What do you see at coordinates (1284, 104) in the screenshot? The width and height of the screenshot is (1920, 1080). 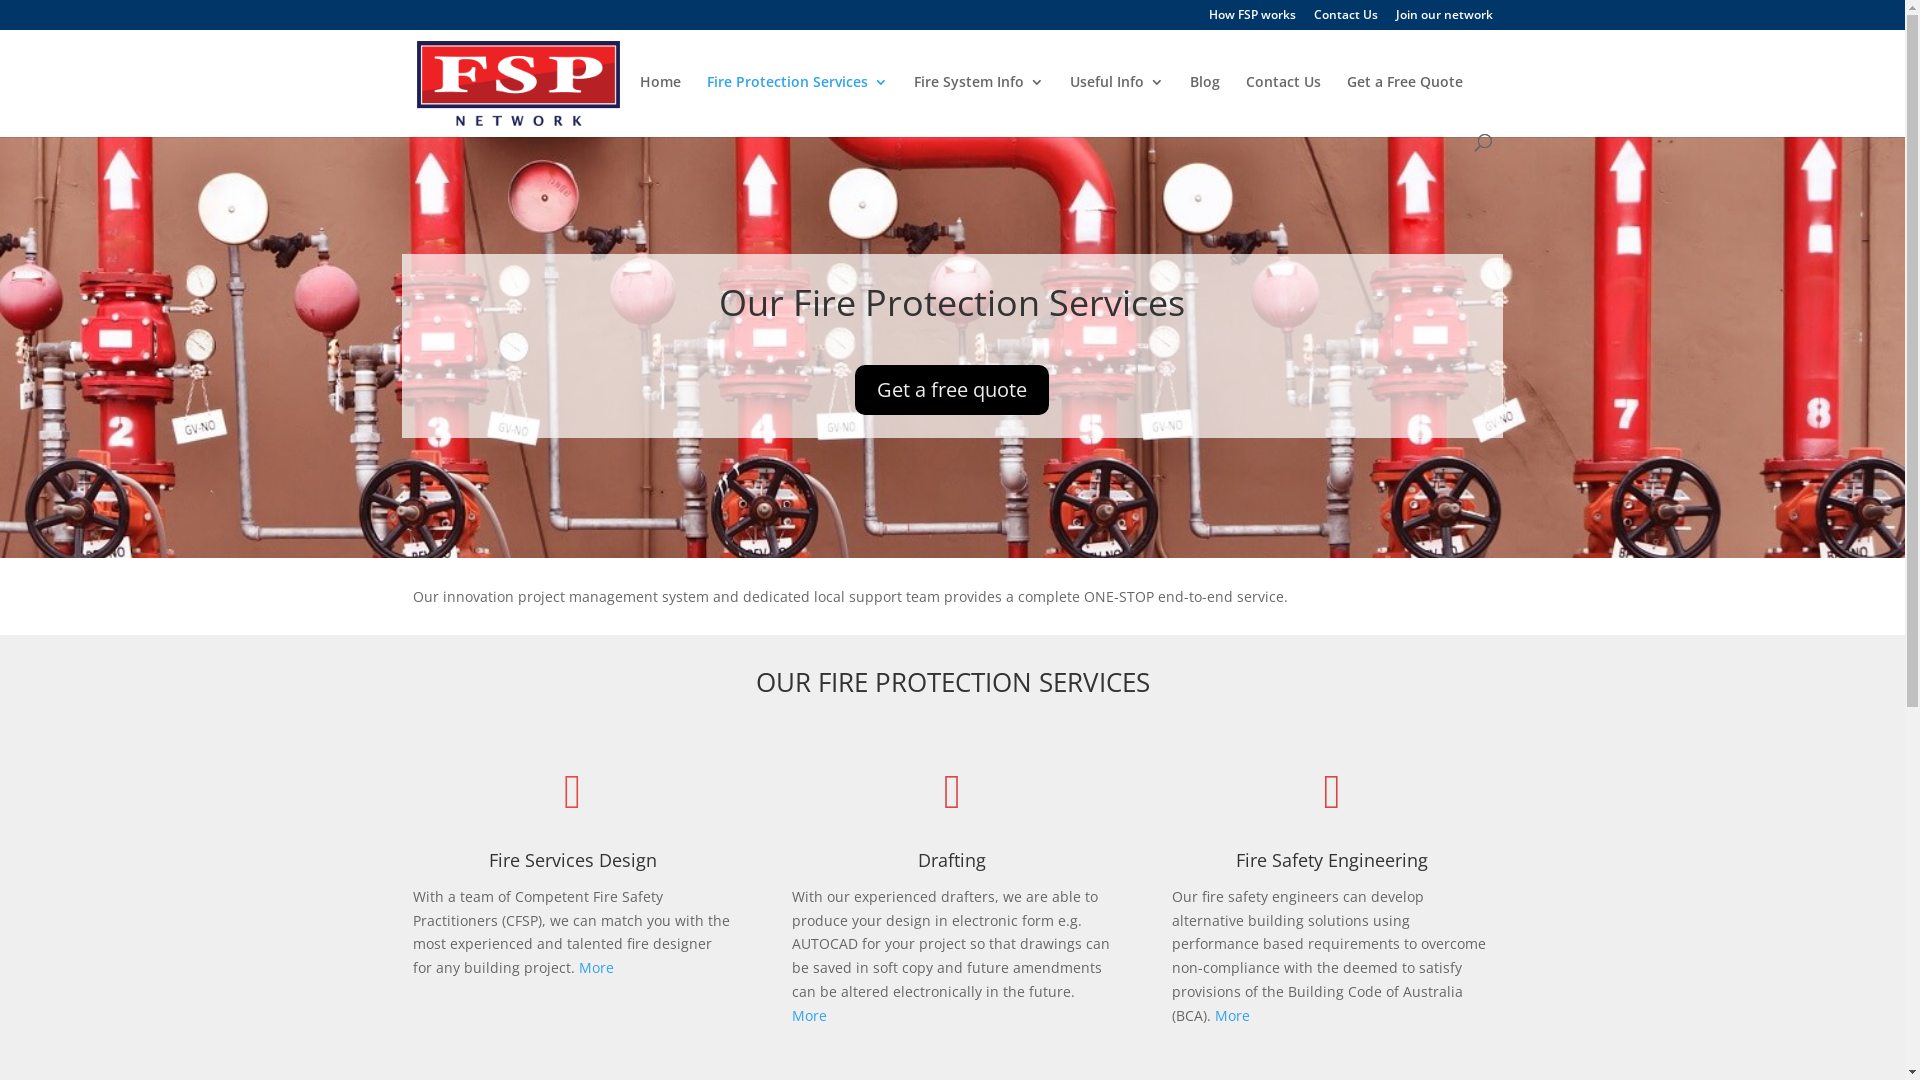 I see `Contact Us` at bounding box center [1284, 104].